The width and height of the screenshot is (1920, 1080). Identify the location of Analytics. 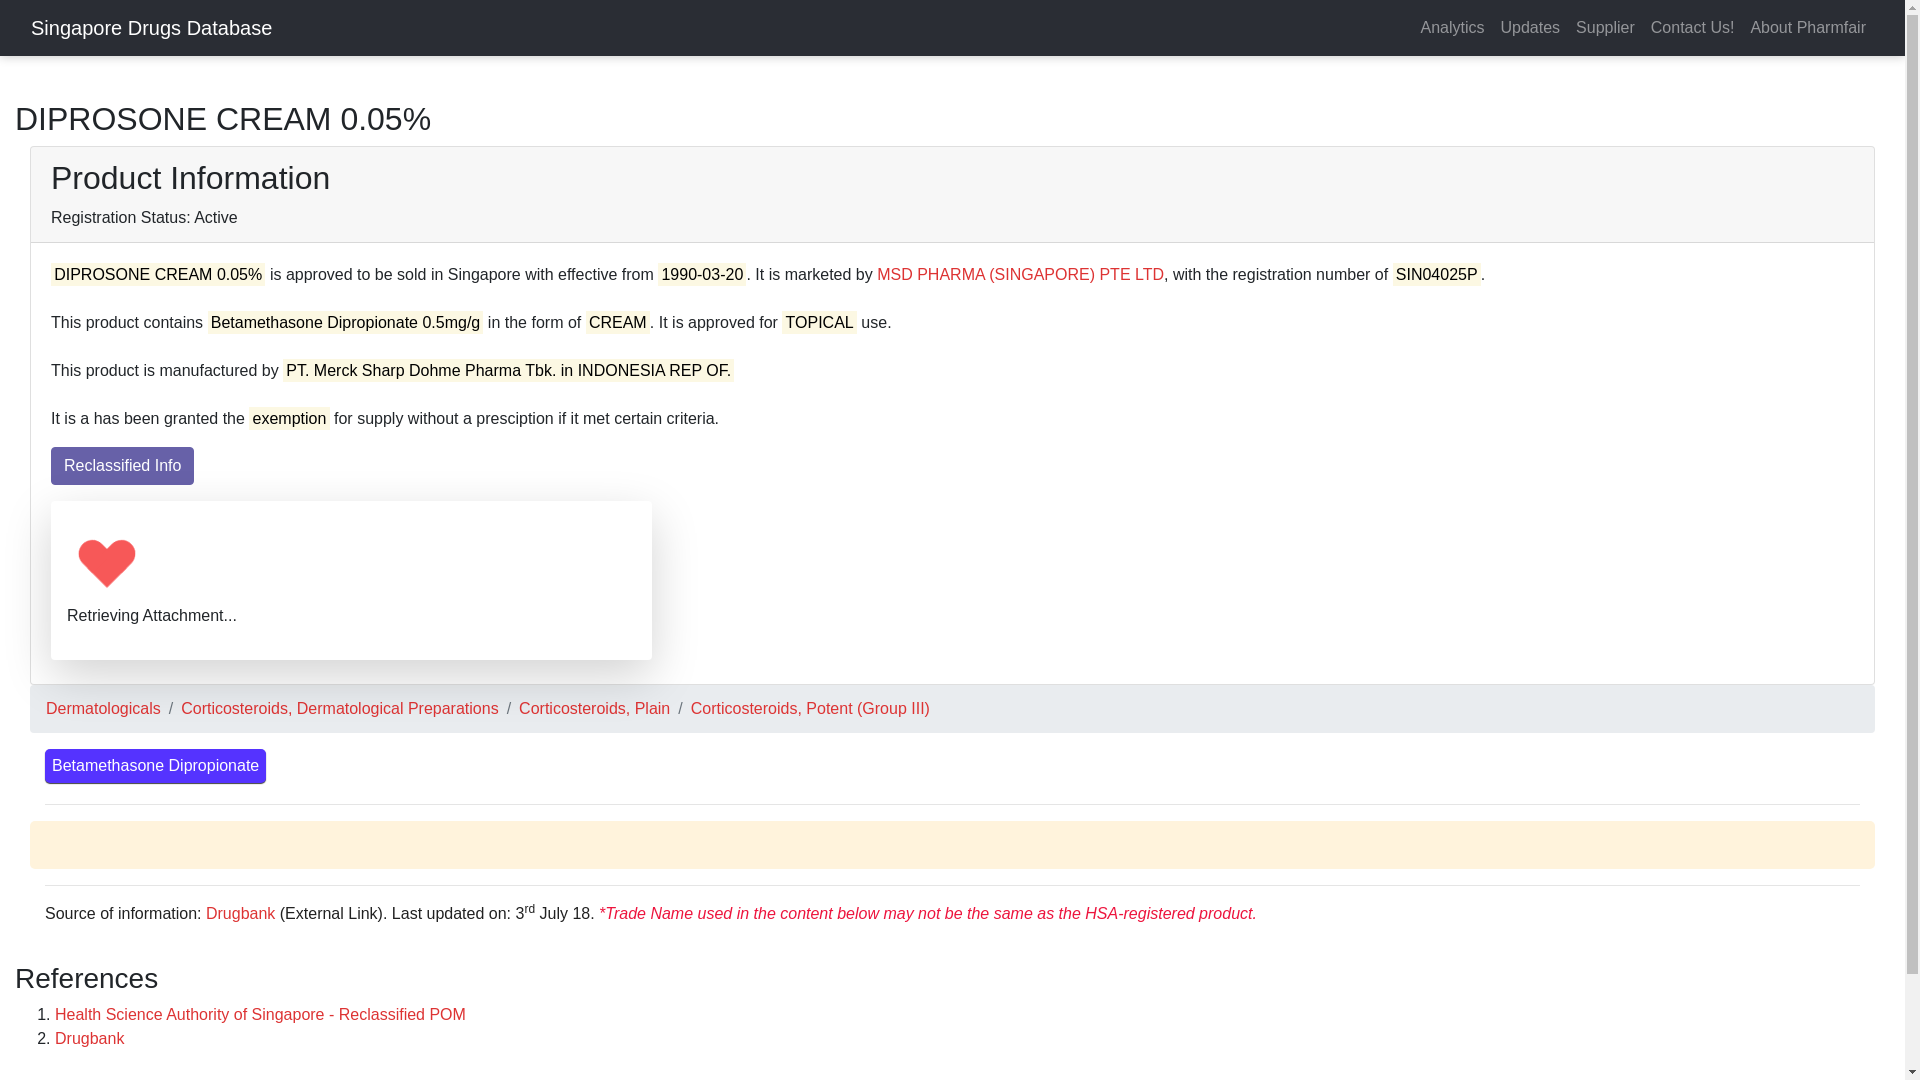
(1451, 27).